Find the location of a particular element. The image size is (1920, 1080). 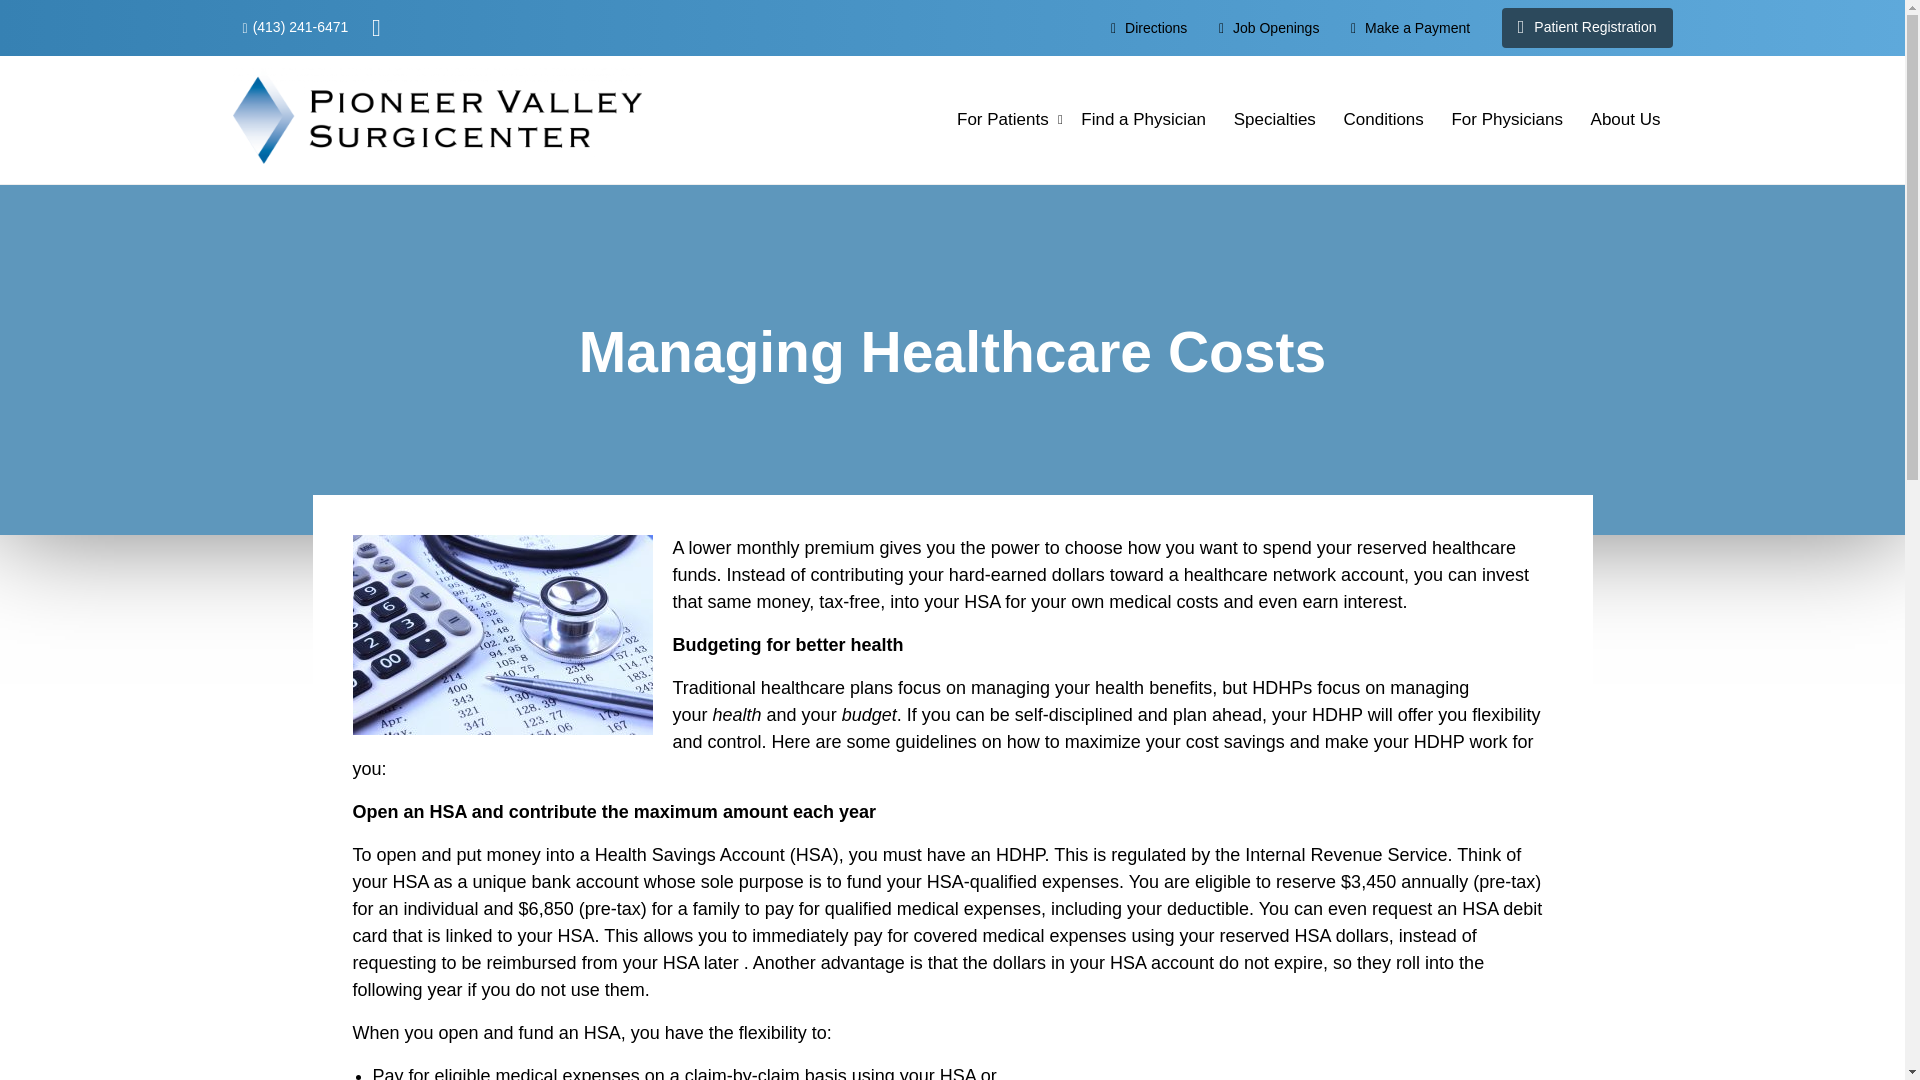

Job Openings is located at coordinates (1269, 27).